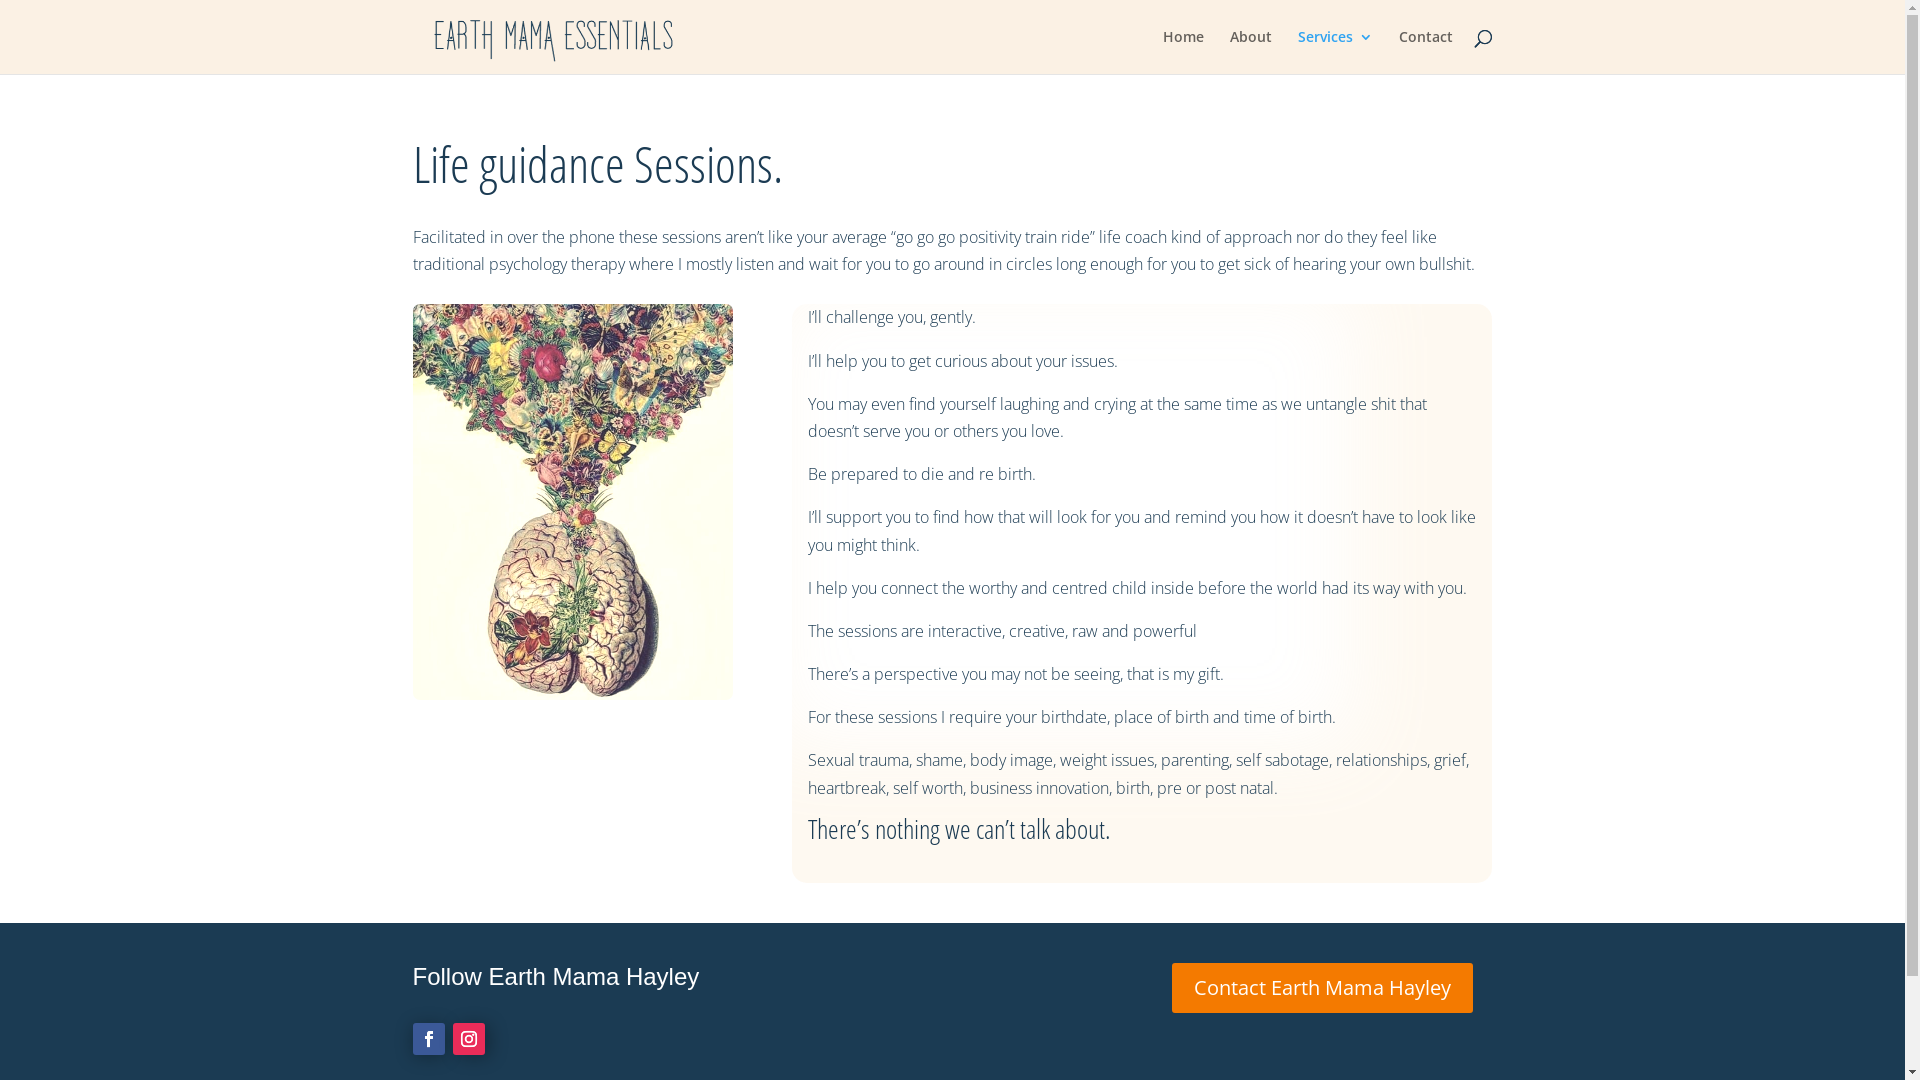  Describe the element at coordinates (1182, 52) in the screenshot. I see `Home` at that location.